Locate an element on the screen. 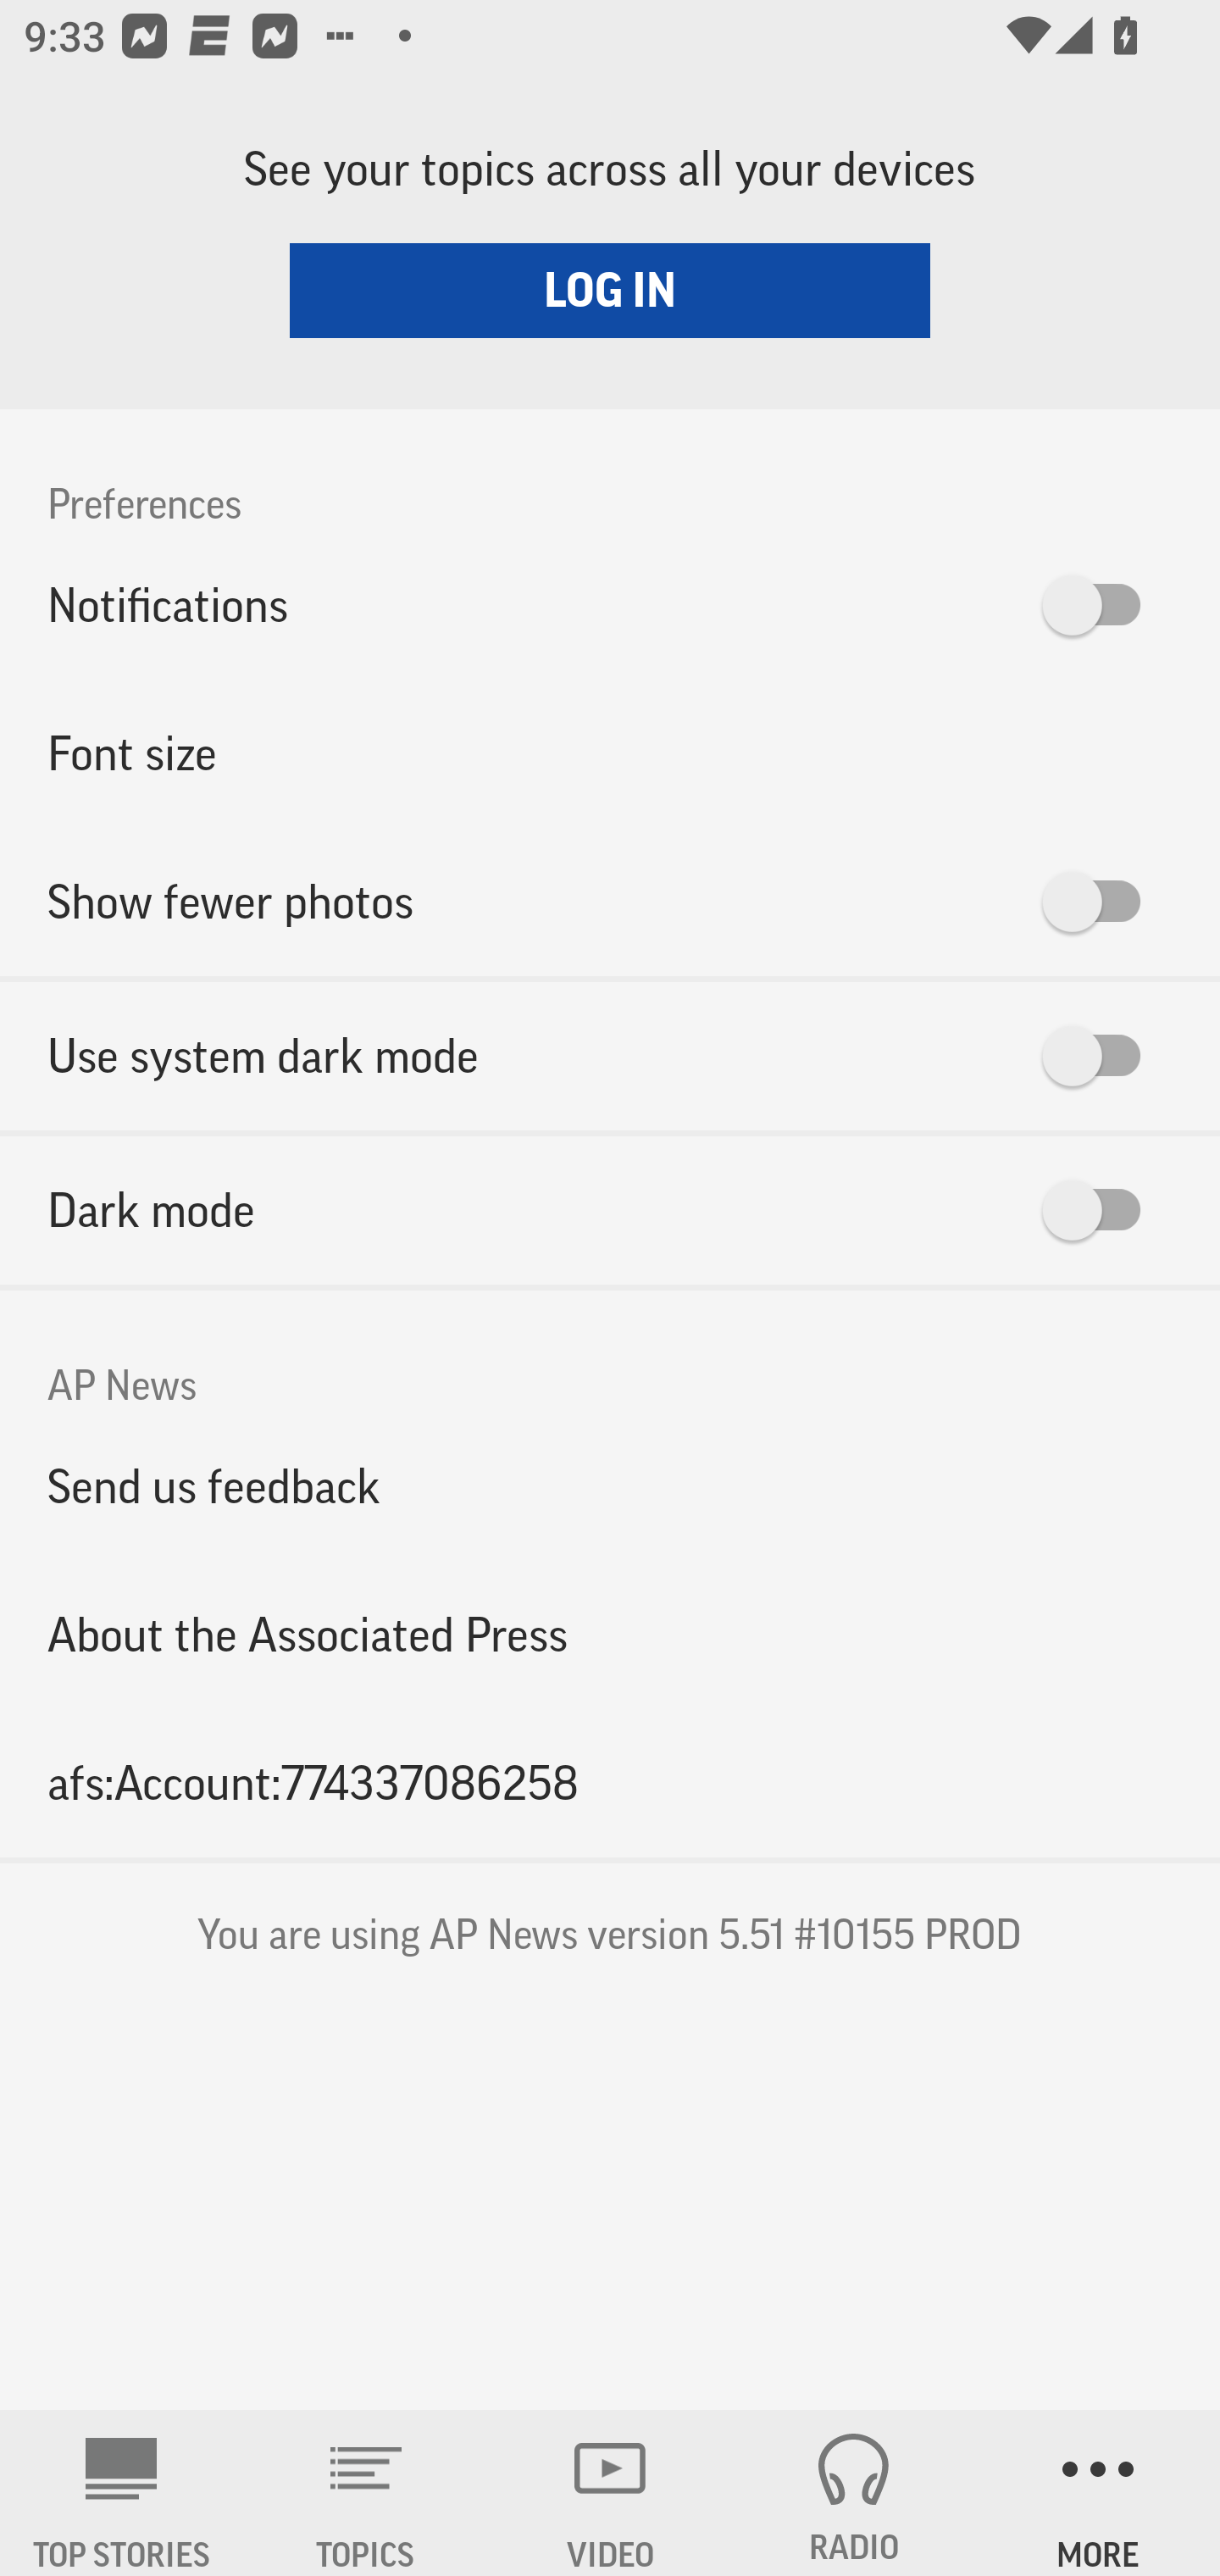 The height and width of the screenshot is (2576, 1220). AP News TOP STORIES is located at coordinates (122, 2493).